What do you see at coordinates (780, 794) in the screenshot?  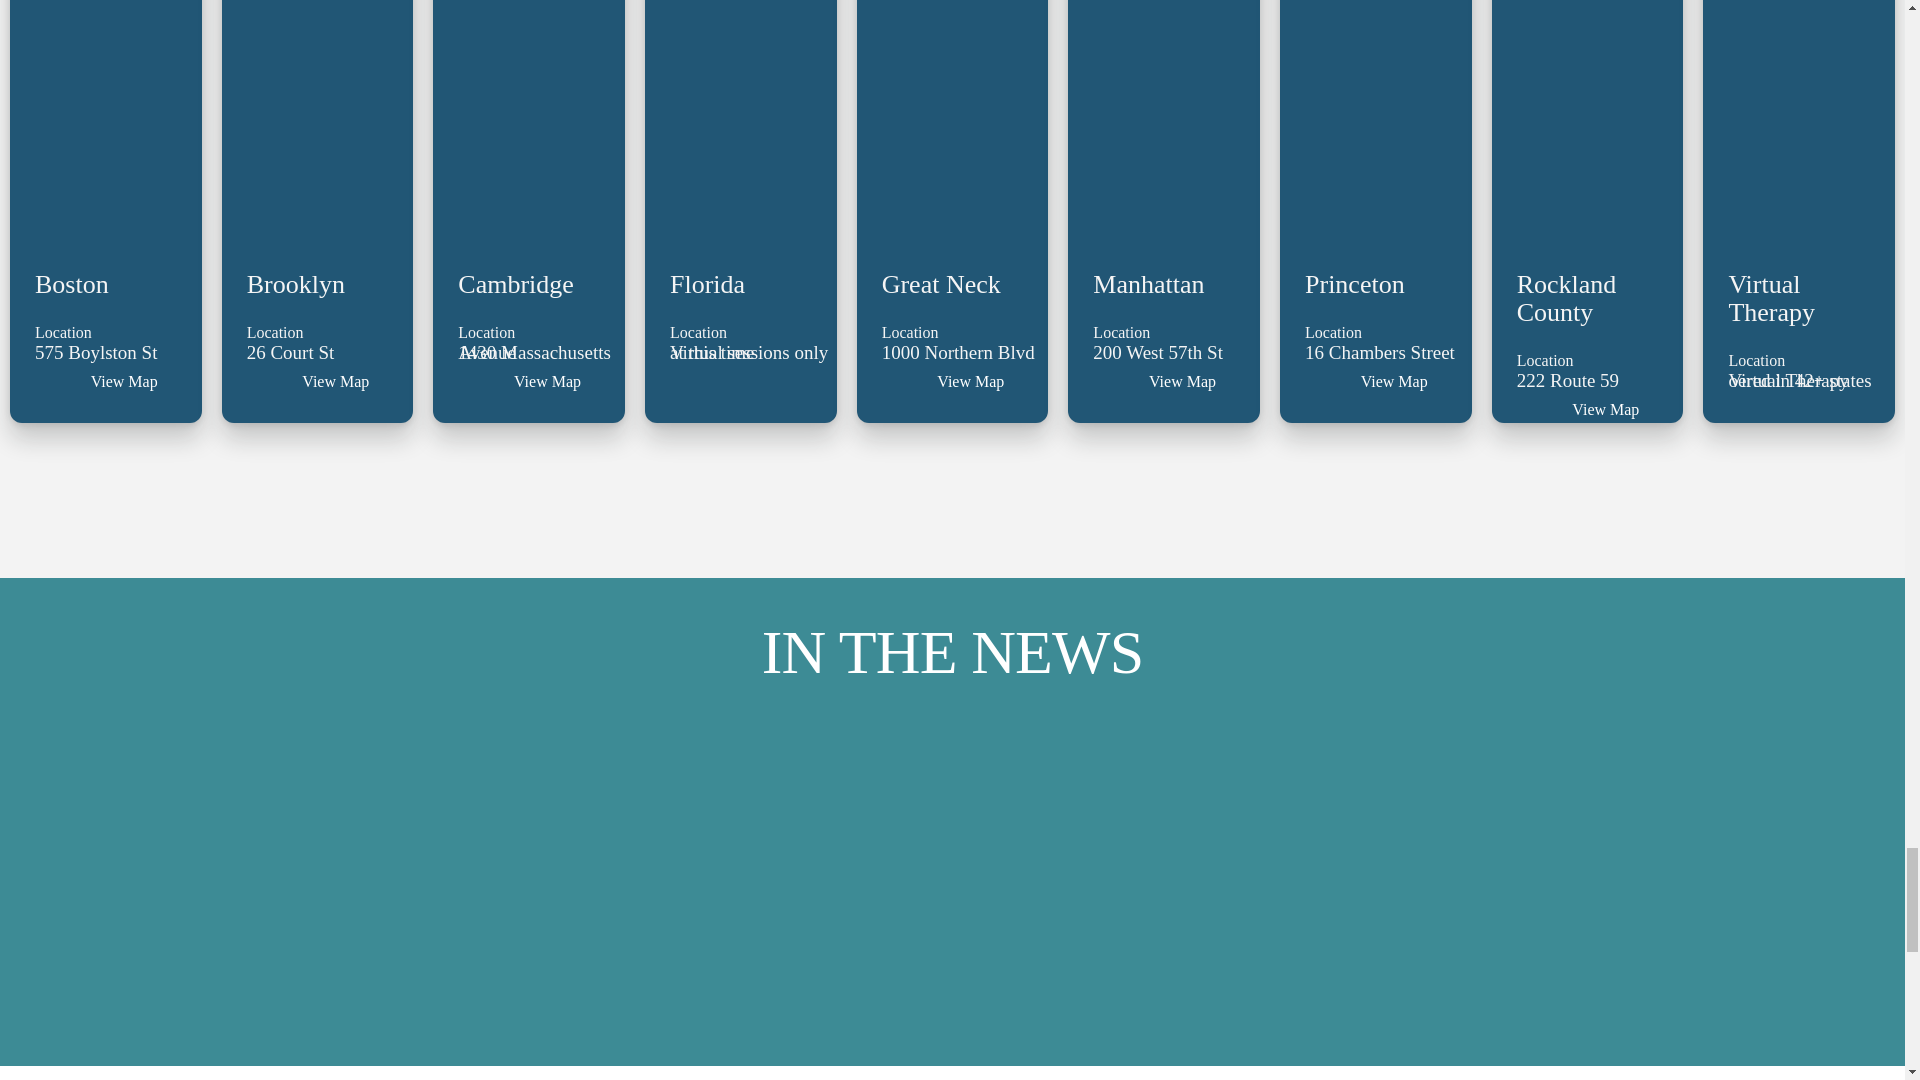 I see `logo-seo.b626400cb715bc3410ea14c414027b00ad5acdc0` at bounding box center [780, 794].